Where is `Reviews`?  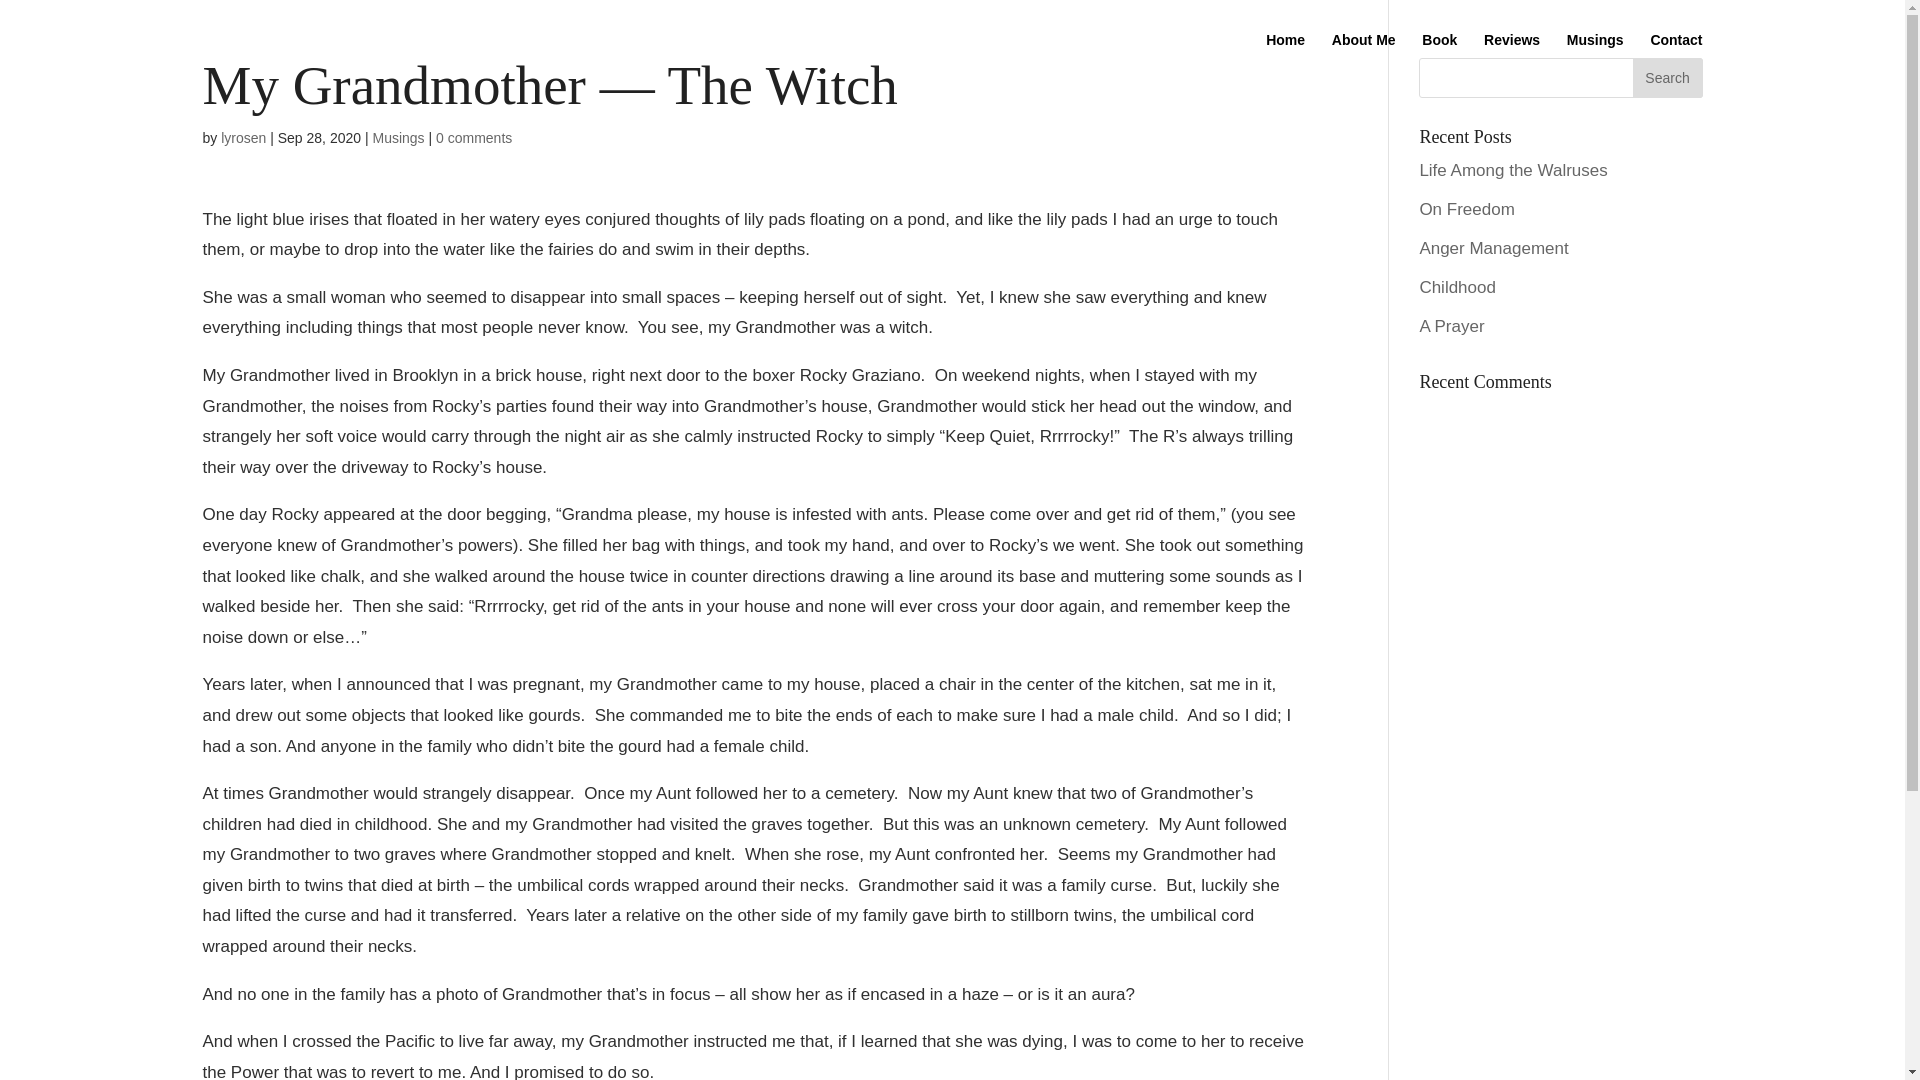
Reviews is located at coordinates (1512, 56).